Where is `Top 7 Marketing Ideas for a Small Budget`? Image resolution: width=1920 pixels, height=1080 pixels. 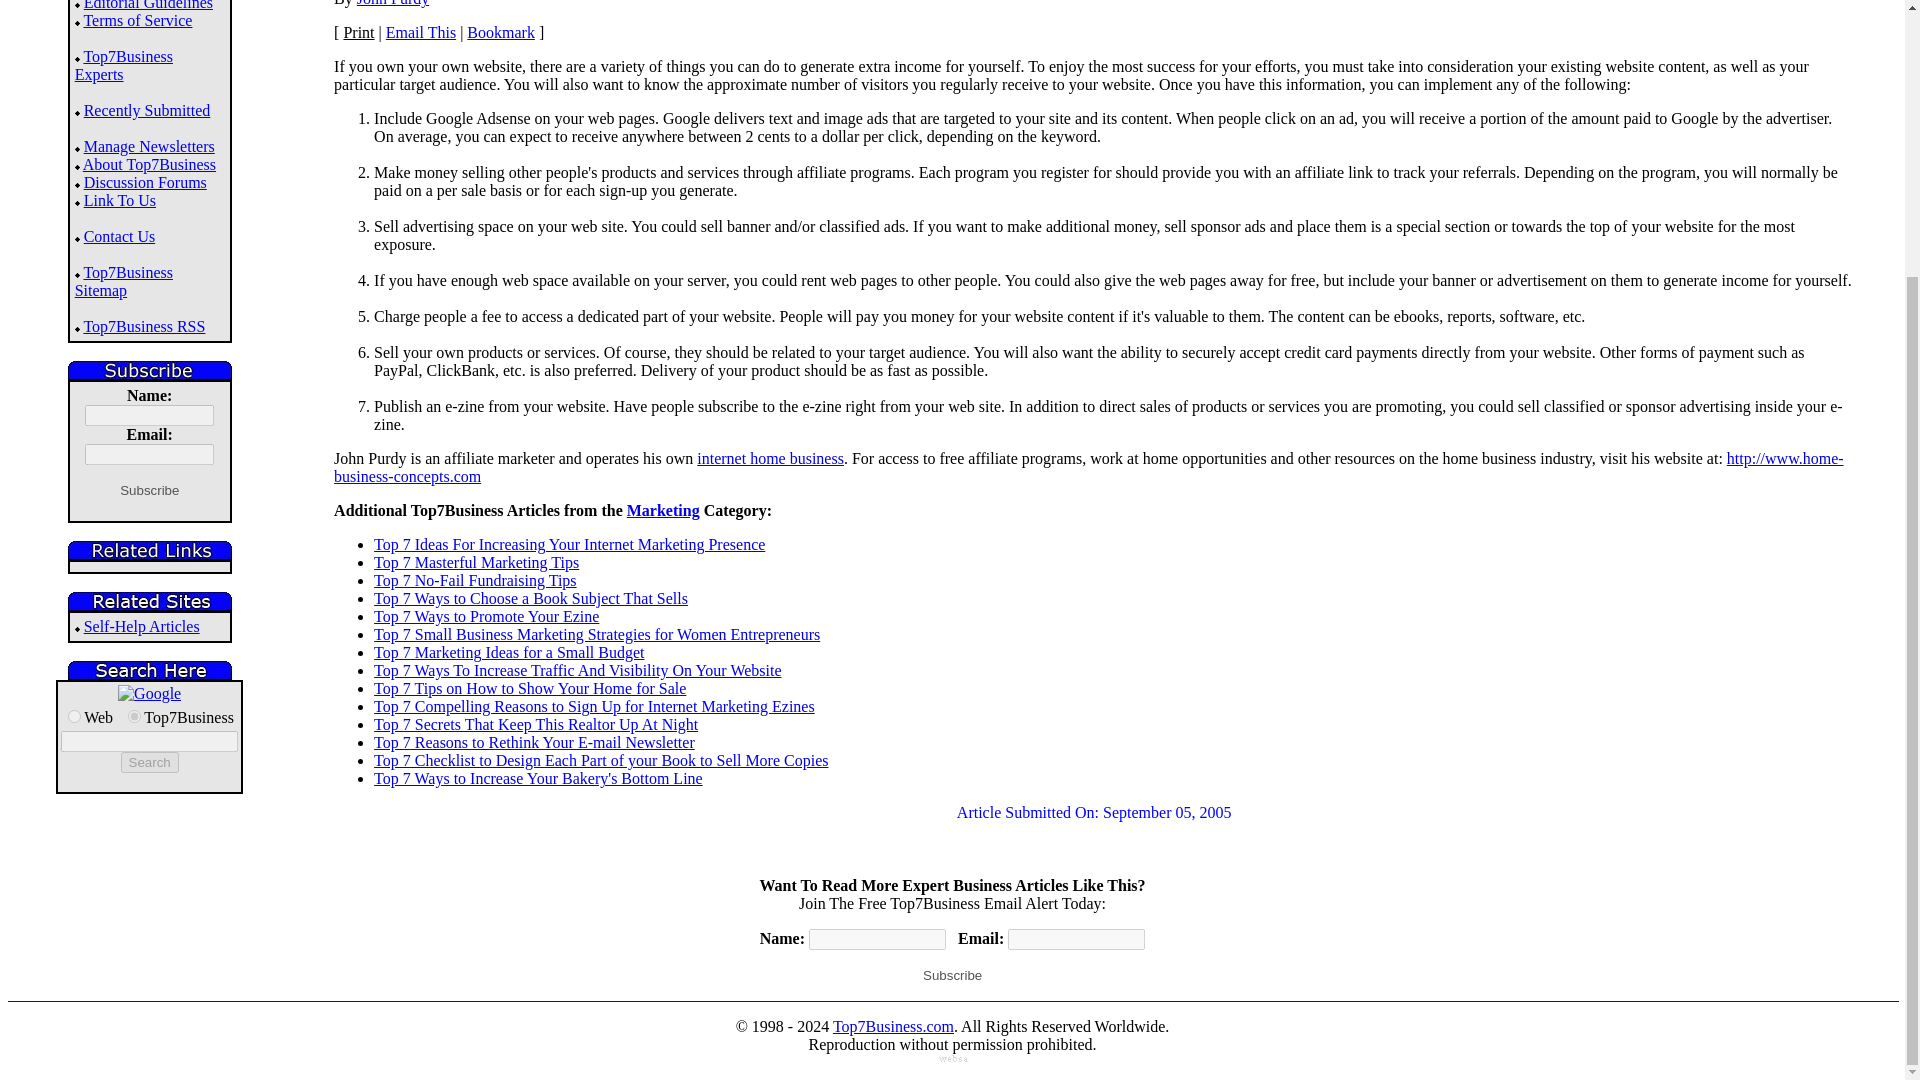 Top 7 Marketing Ideas for a Small Budget is located at coordinates (508, 652).